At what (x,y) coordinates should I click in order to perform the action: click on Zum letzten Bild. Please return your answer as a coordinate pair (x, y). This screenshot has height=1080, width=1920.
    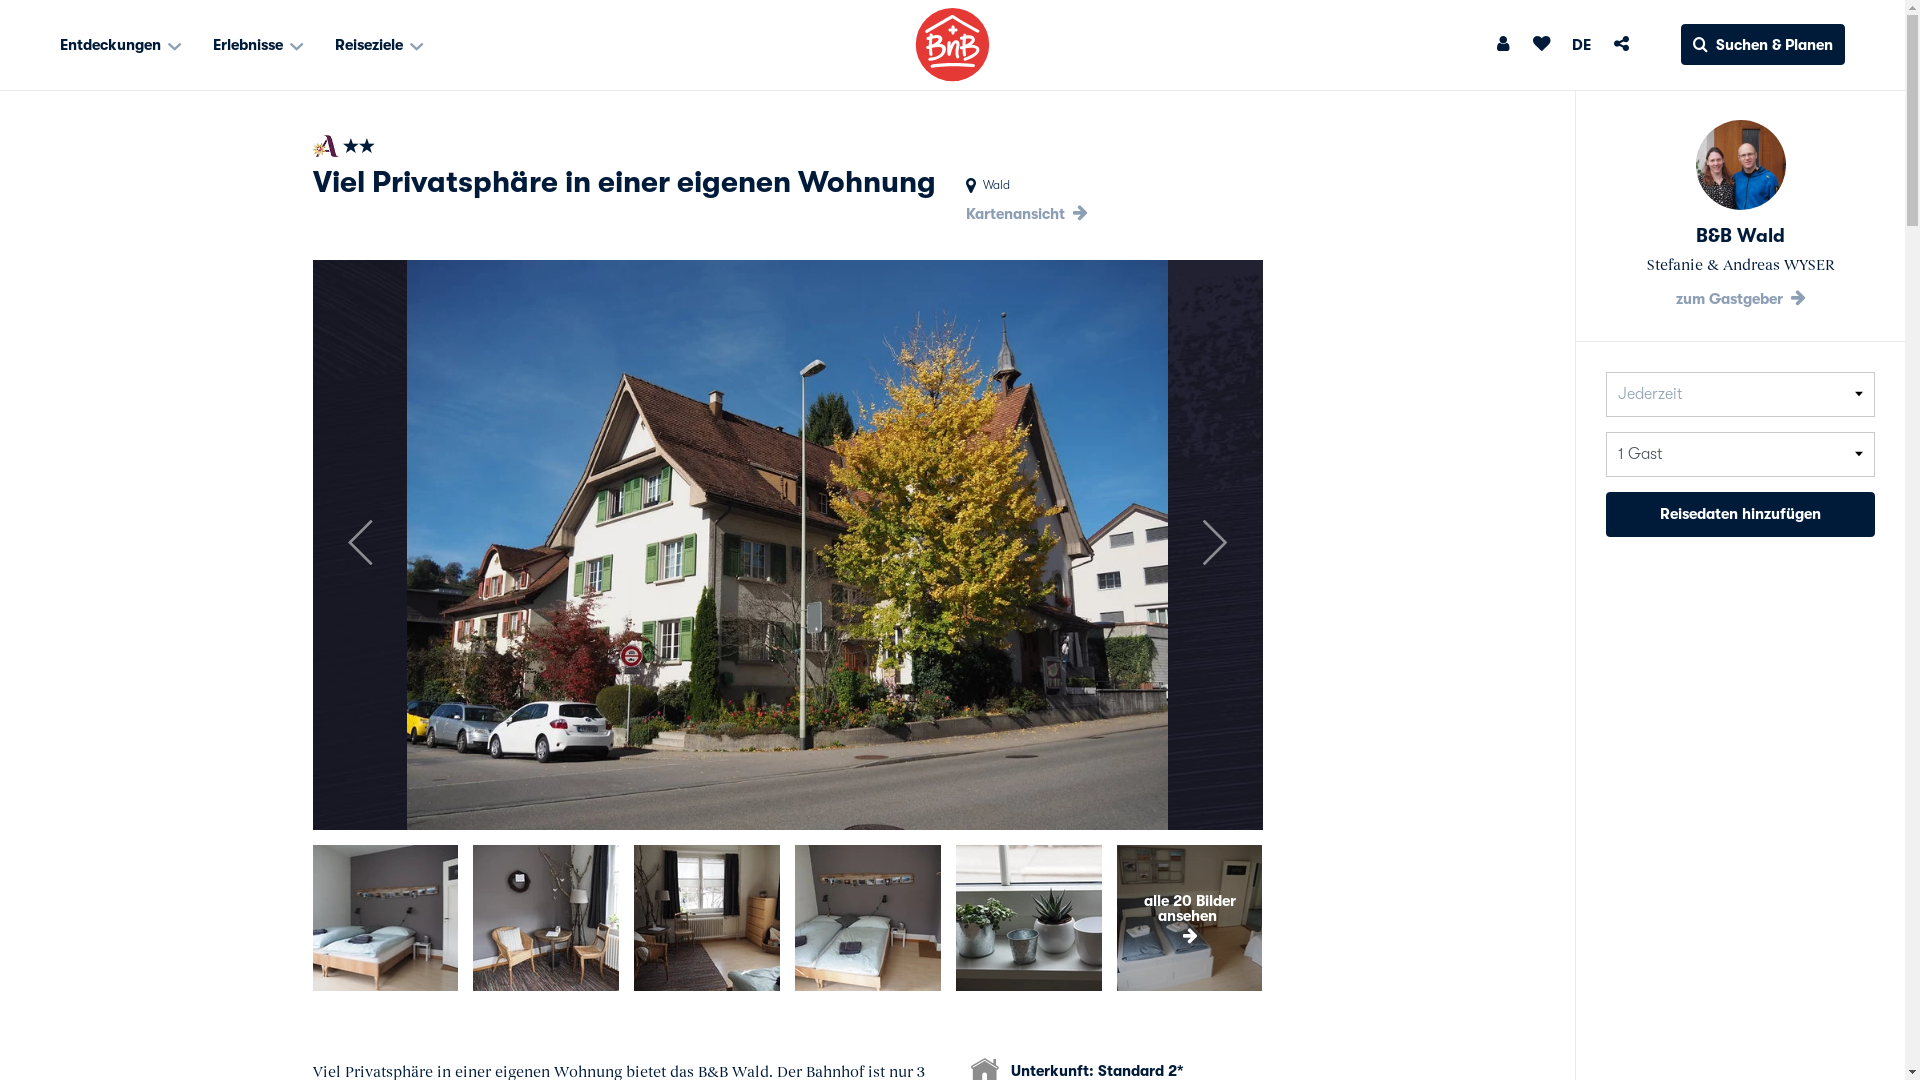
    Looking at the image, I should click on (360, 545).